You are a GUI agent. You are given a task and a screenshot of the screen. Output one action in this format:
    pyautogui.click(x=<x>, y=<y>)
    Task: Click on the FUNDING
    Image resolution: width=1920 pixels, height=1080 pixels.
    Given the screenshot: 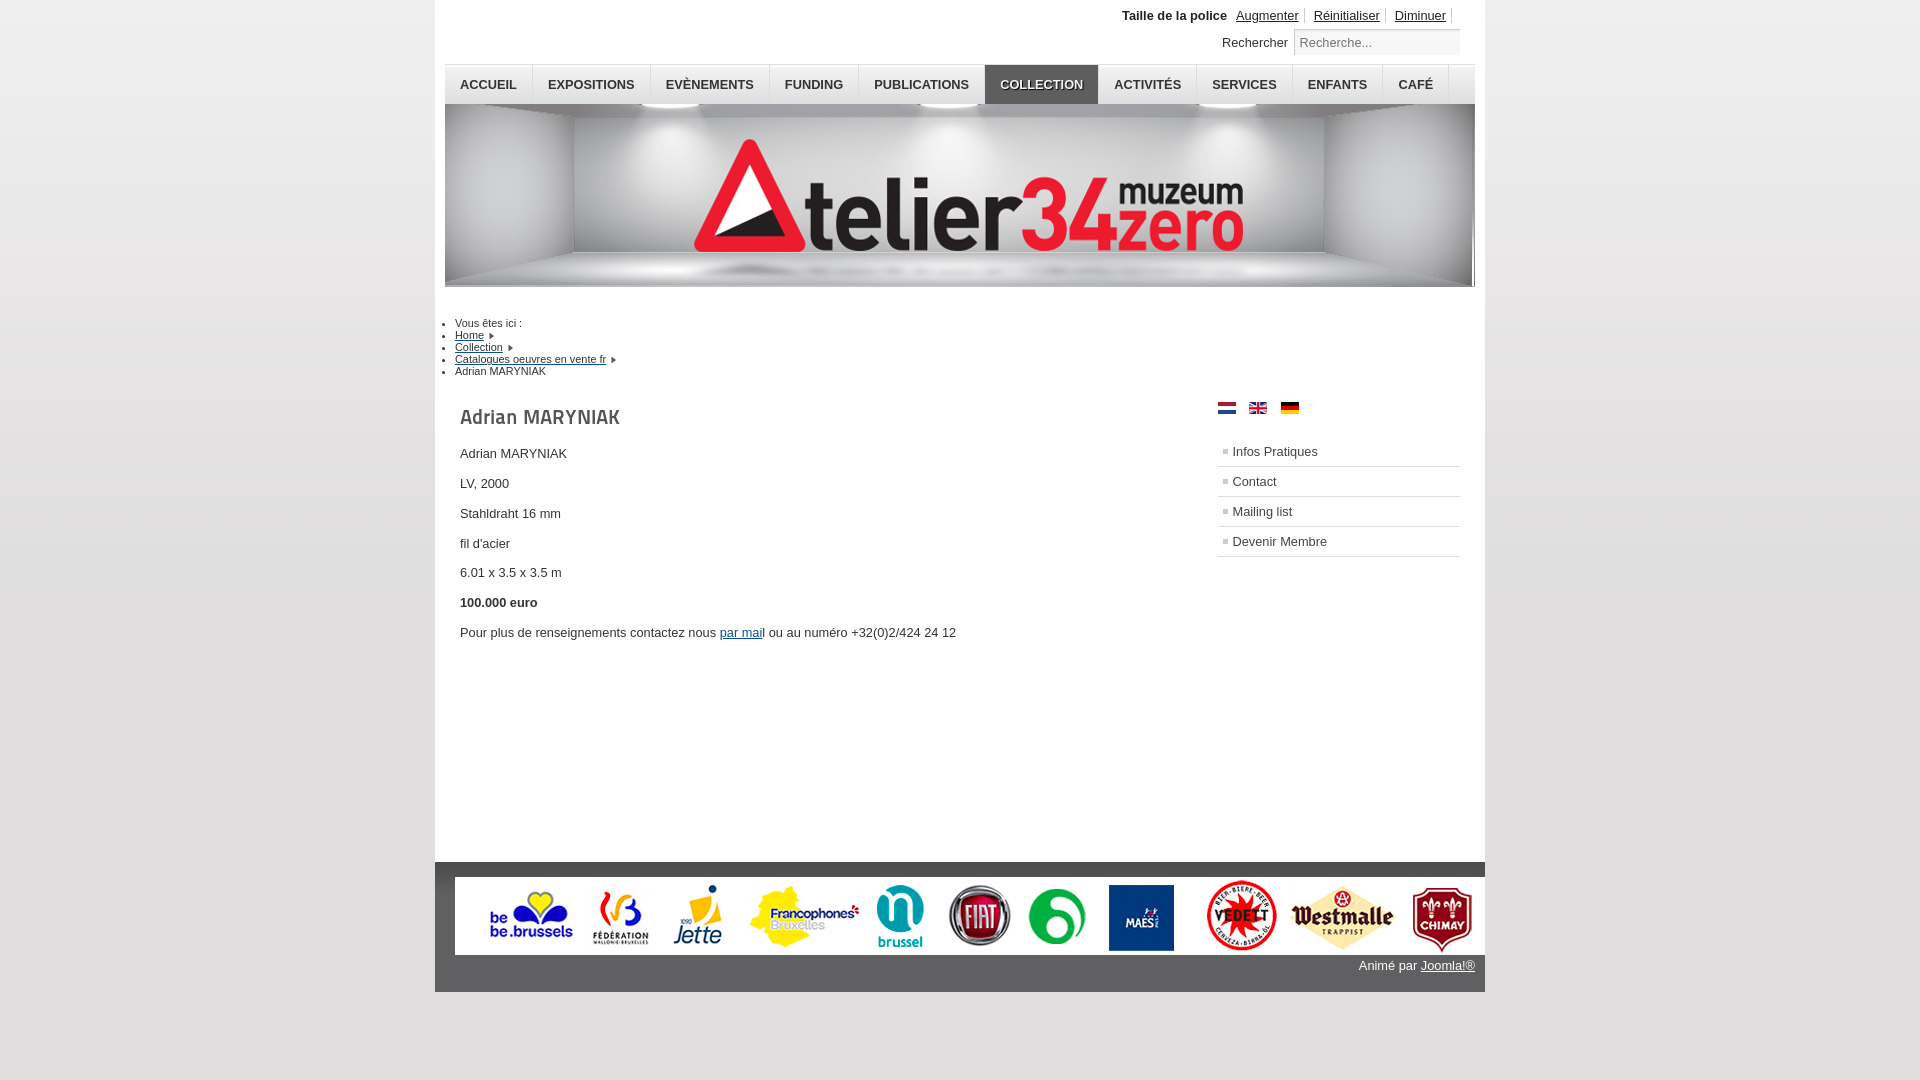 What is the action you would take?
    pyautogui.click(x=814, y=84)
    